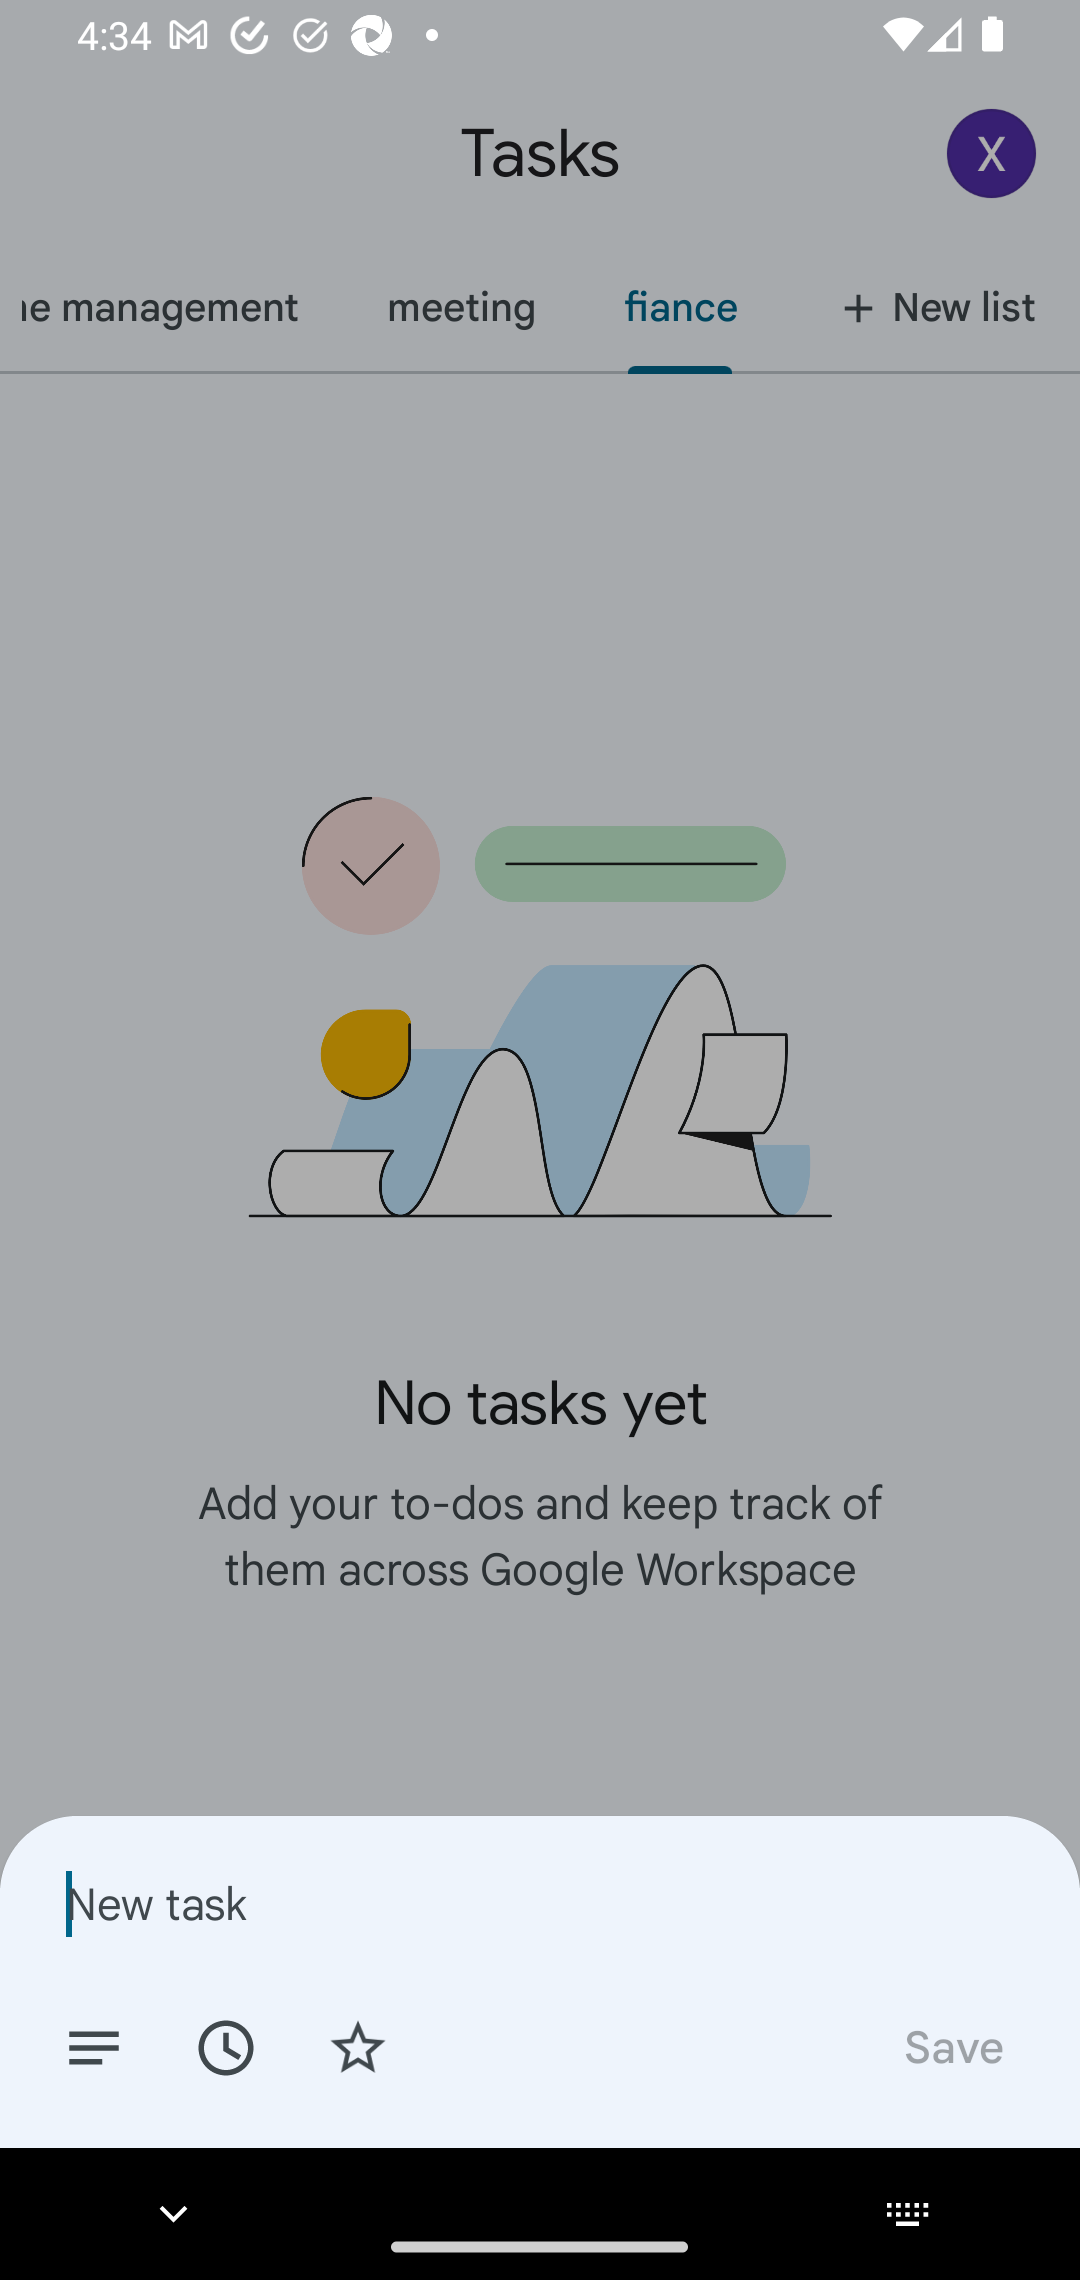  Describe the element at coordinates (952, 2046) in the screenshot. I see `Save` at that location.